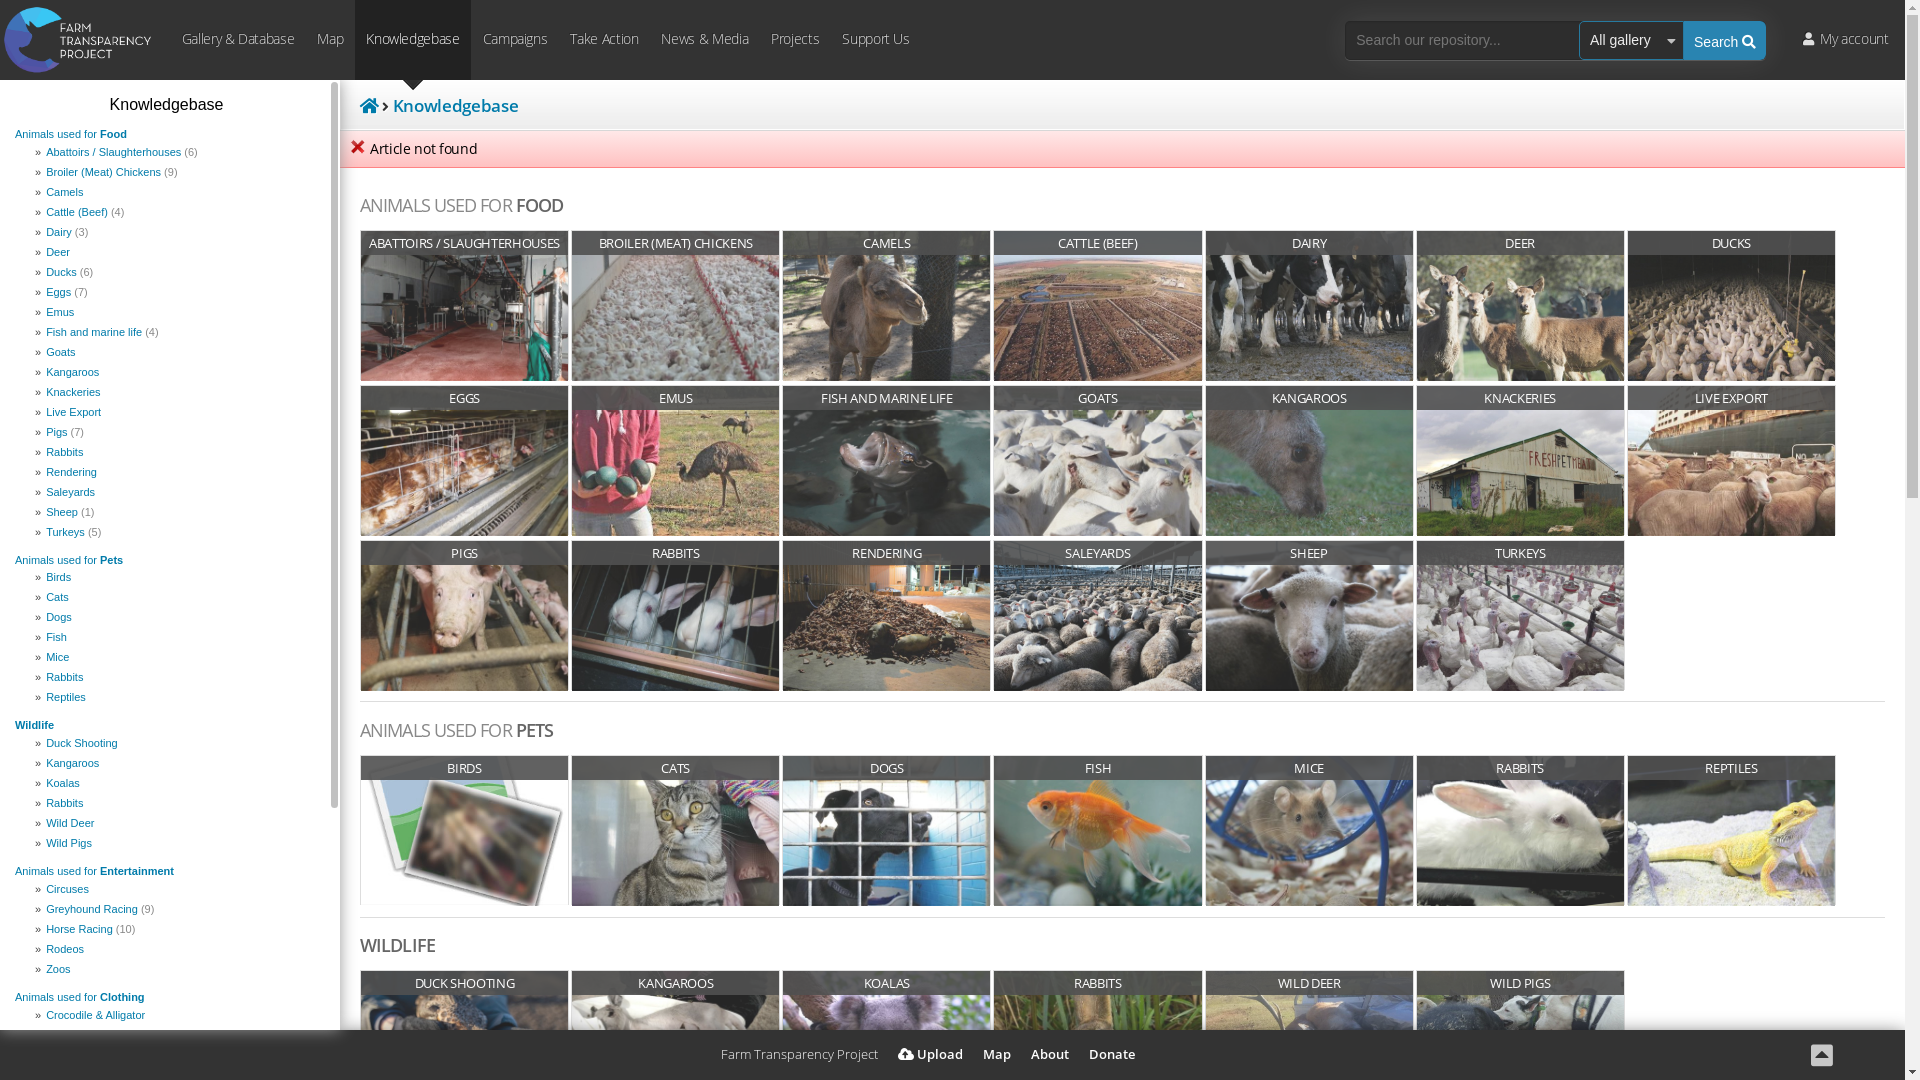 This screenshot has height=1080, width=1920. Describe the element at coordinates (178, 698) in the screenshot. I see `Reptiles` at that location.